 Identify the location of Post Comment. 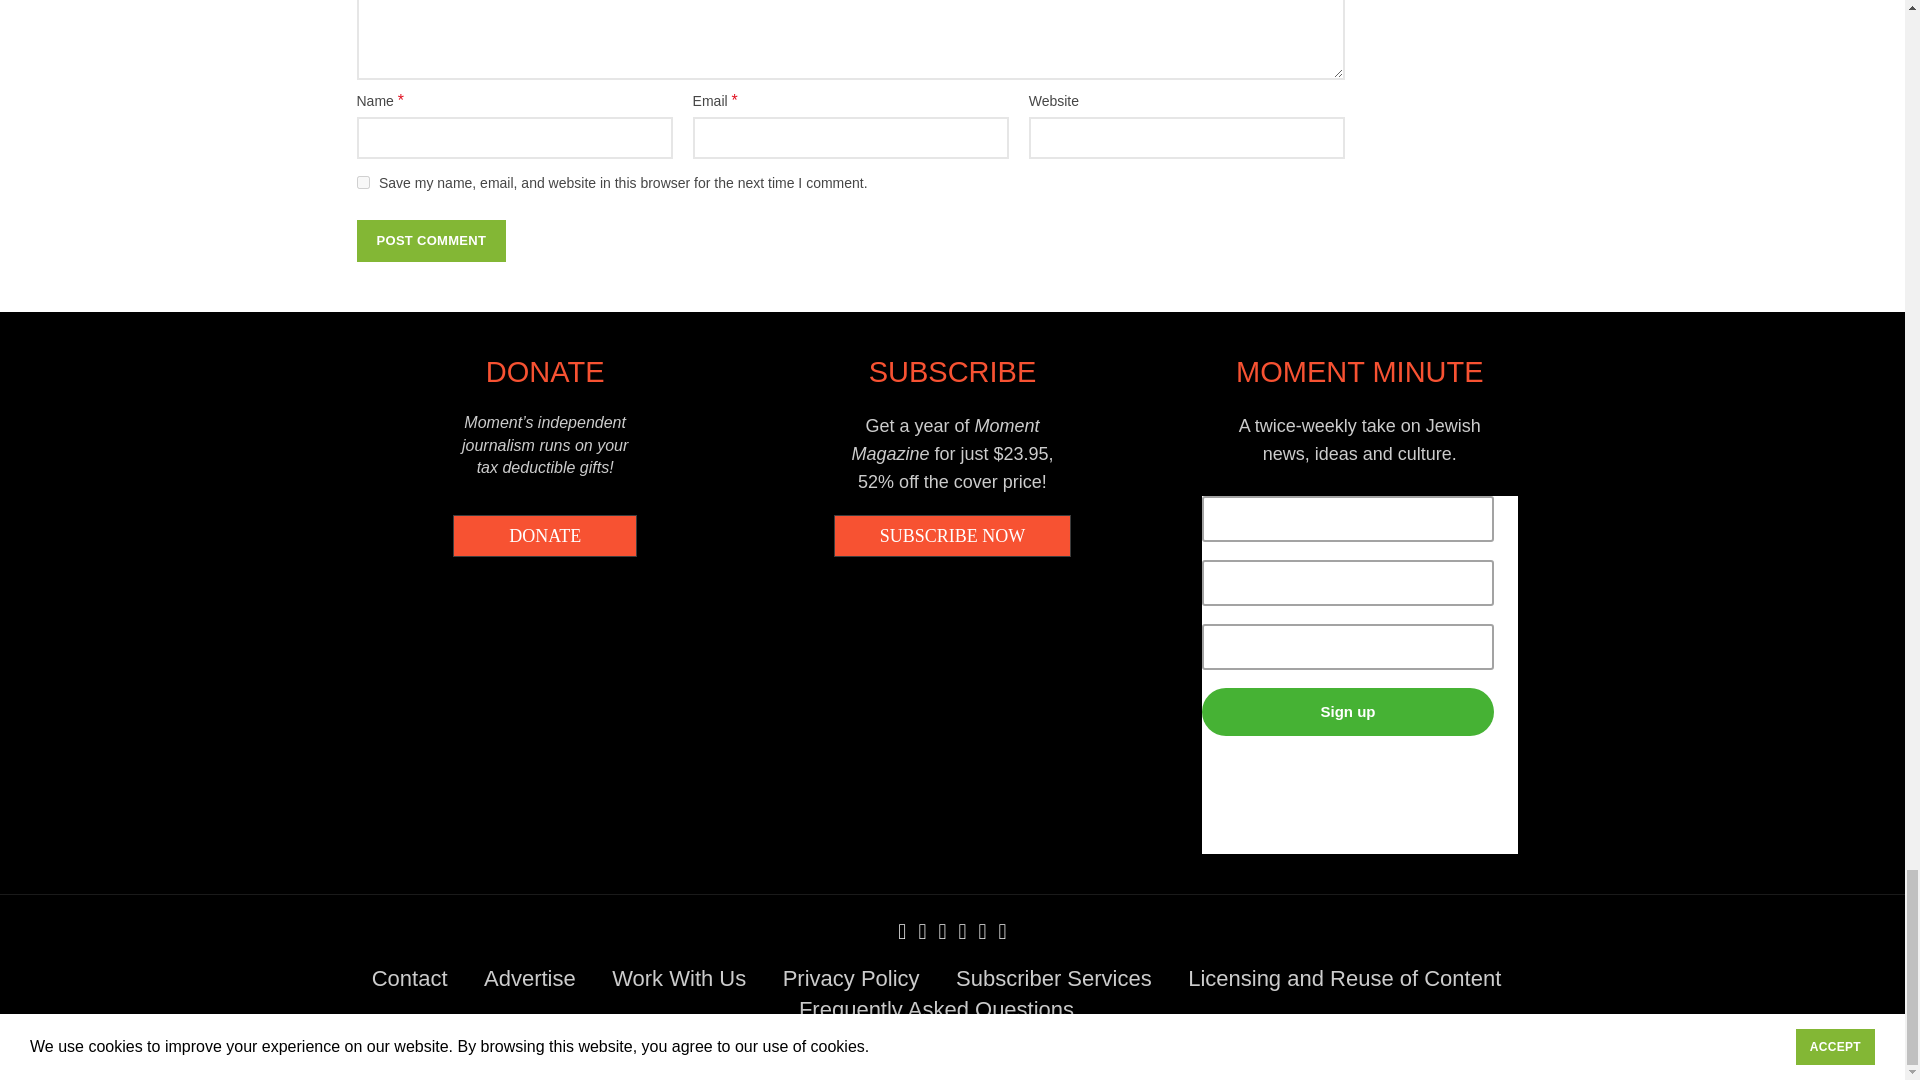
(430, 241).